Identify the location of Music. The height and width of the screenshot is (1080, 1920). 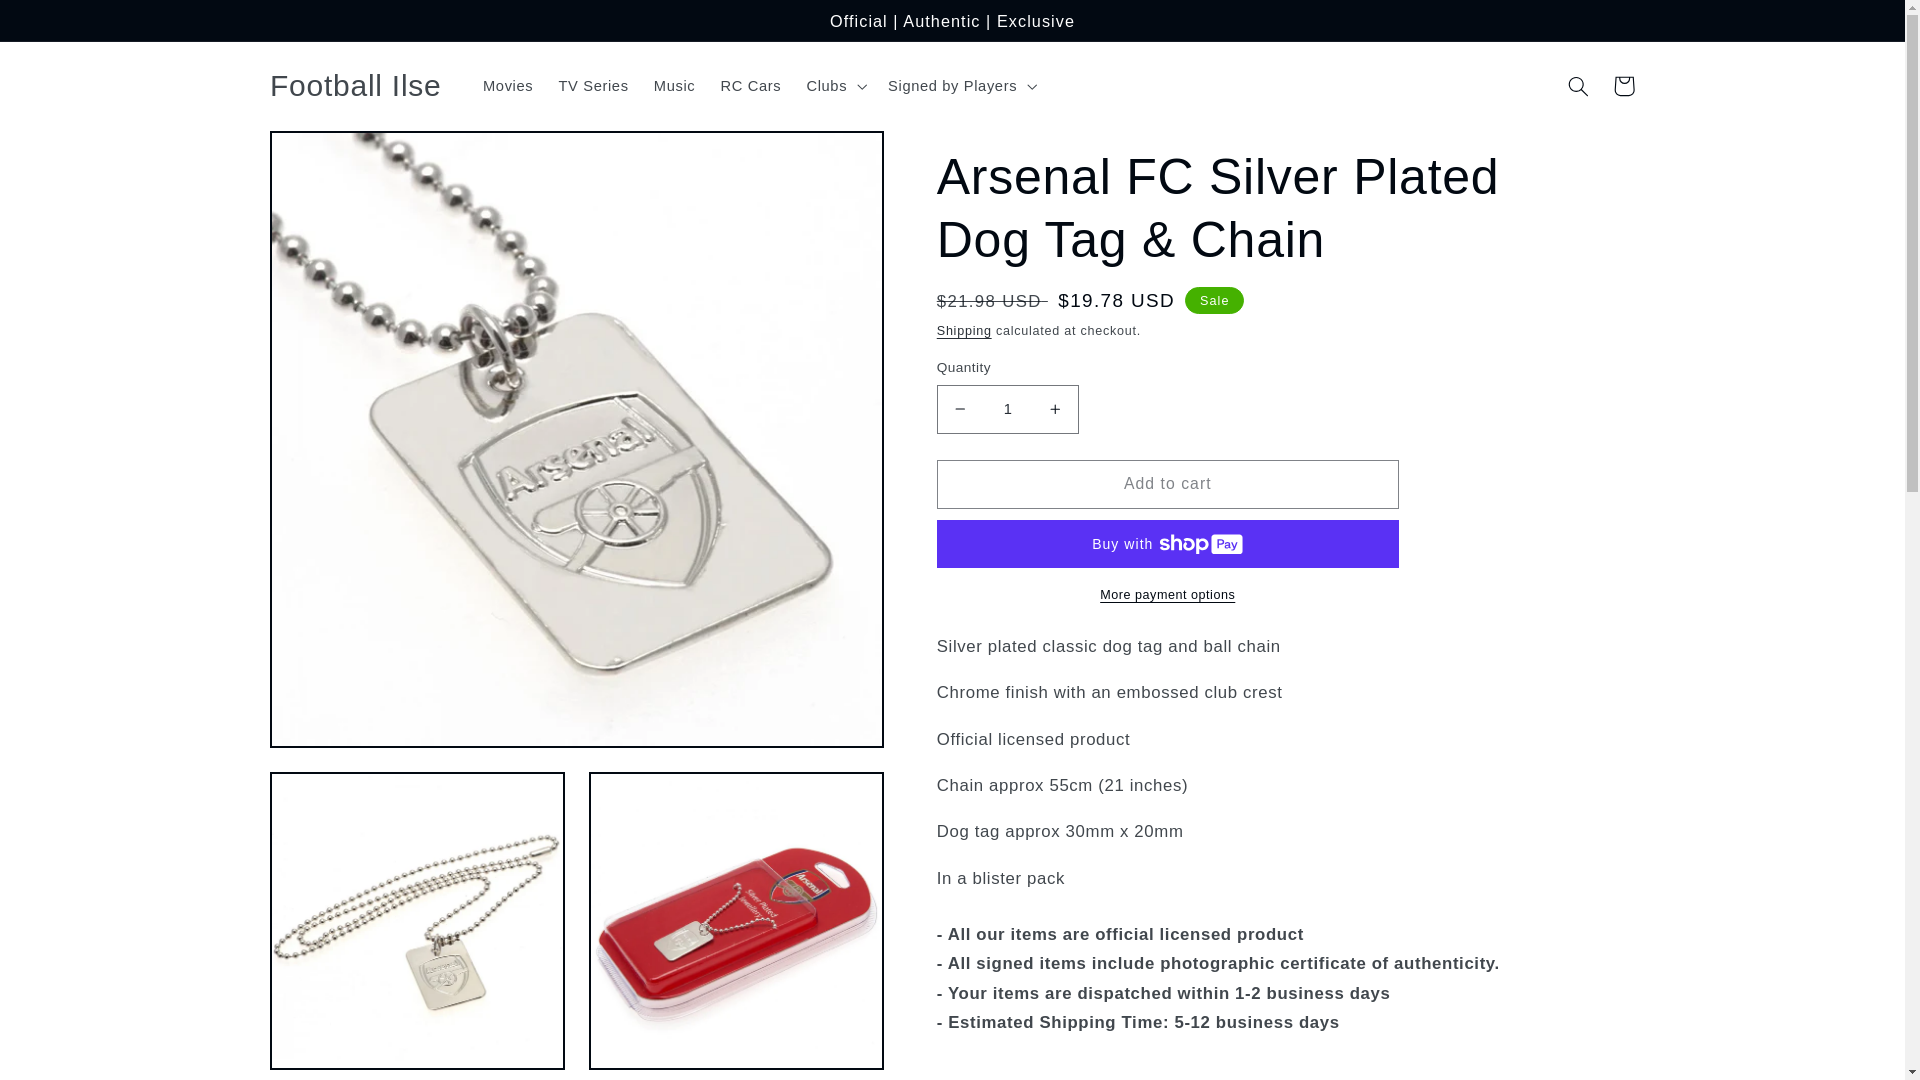
(674, 86).